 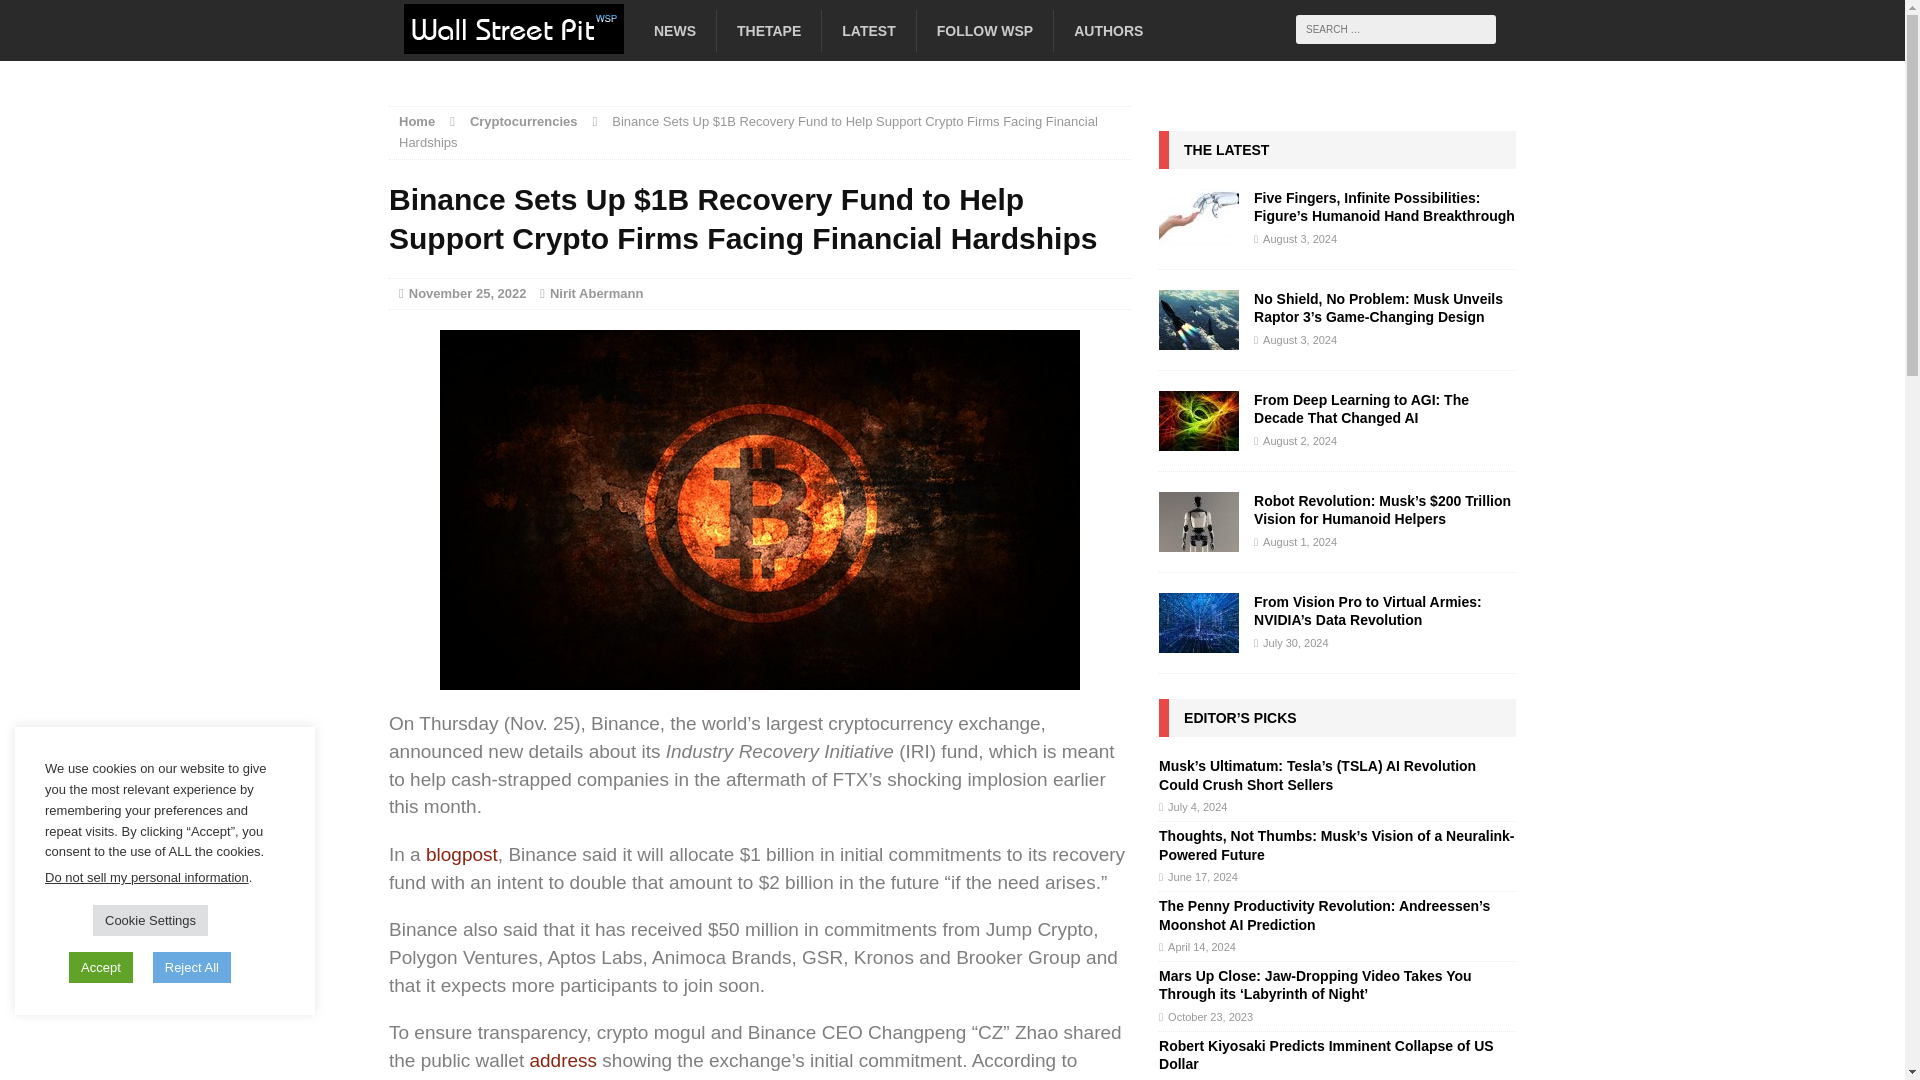 What do you see at coordinates (674, 30) in the screenshot?
I see `NEWS` at bounding box center [674, 30].